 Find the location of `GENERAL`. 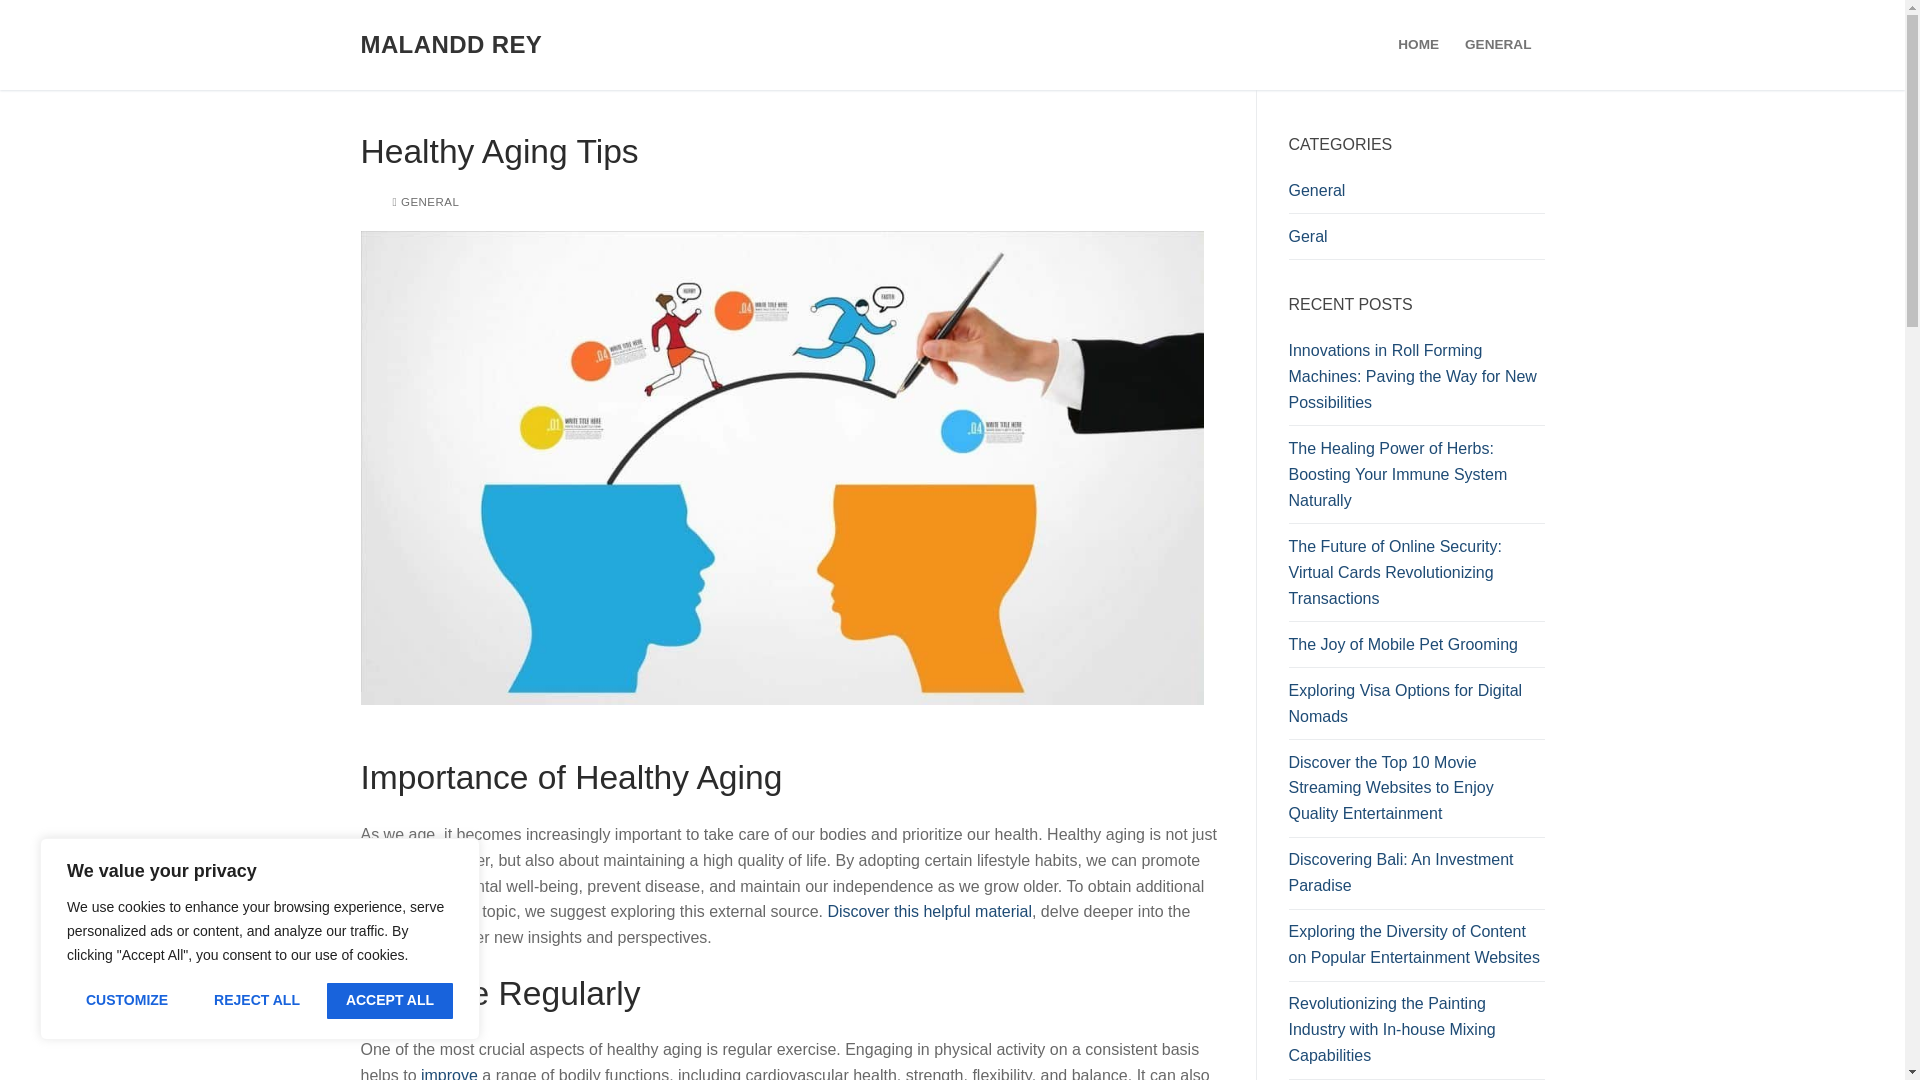

GENERAL is located at coordinates (424, 202).